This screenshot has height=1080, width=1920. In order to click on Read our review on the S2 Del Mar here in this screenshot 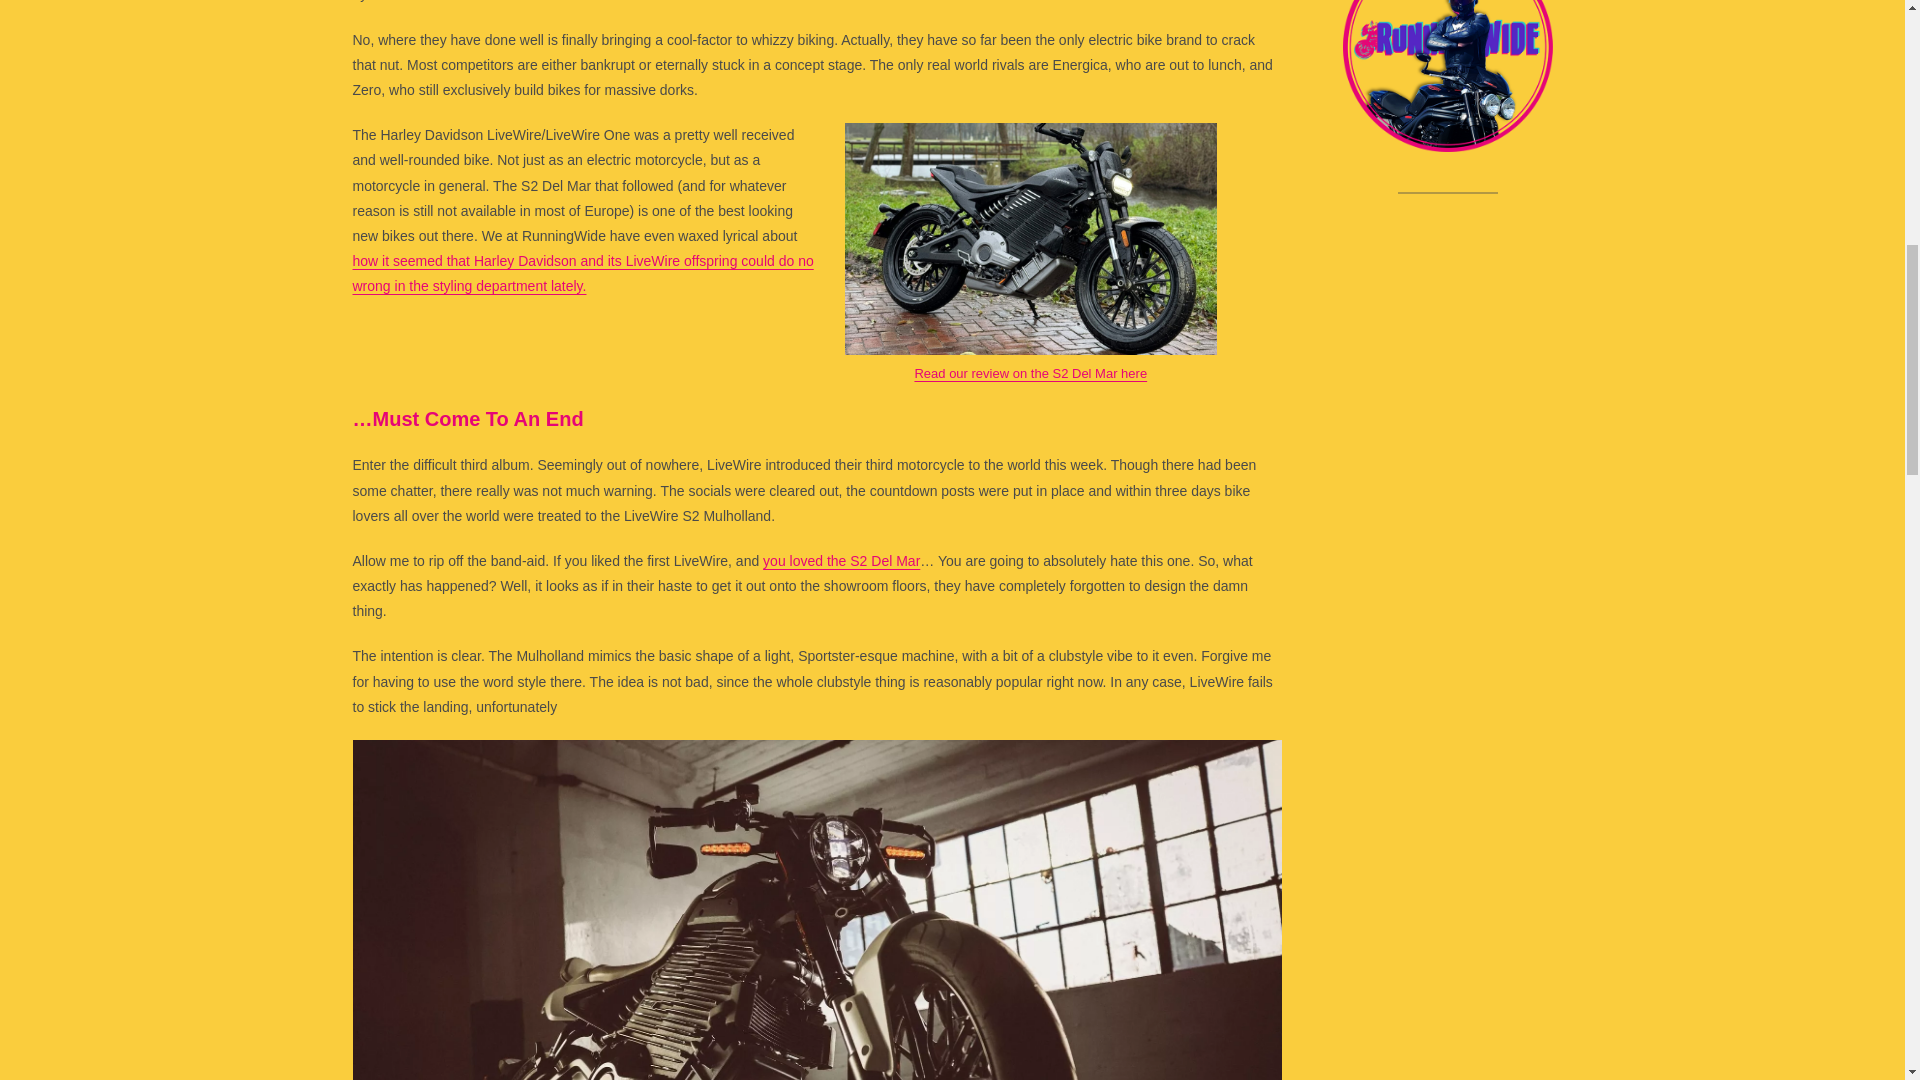, I will do `click(1030, 374)`.